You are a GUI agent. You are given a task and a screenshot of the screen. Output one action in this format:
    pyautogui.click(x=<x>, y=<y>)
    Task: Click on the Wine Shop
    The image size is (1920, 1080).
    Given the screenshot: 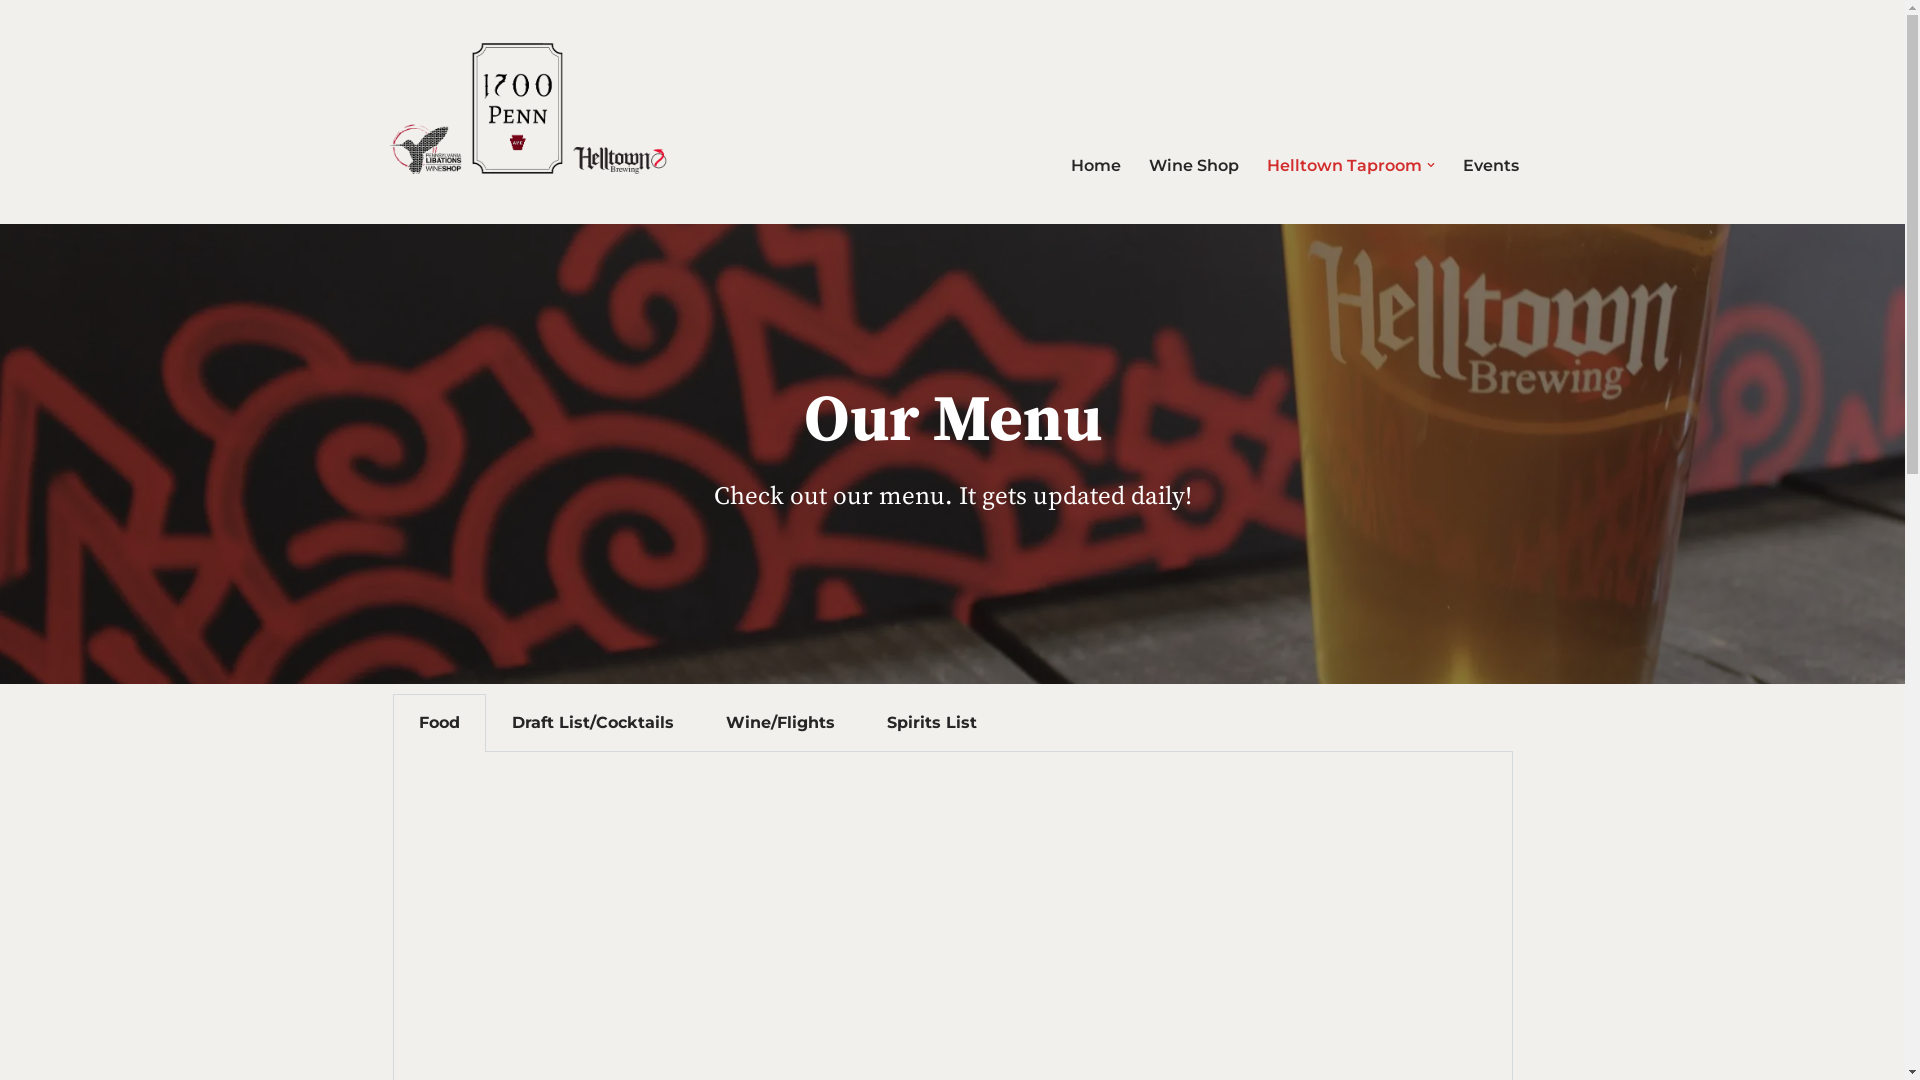 What is the action you would take?
    pyautogui.click(x=1193, y=166)
    